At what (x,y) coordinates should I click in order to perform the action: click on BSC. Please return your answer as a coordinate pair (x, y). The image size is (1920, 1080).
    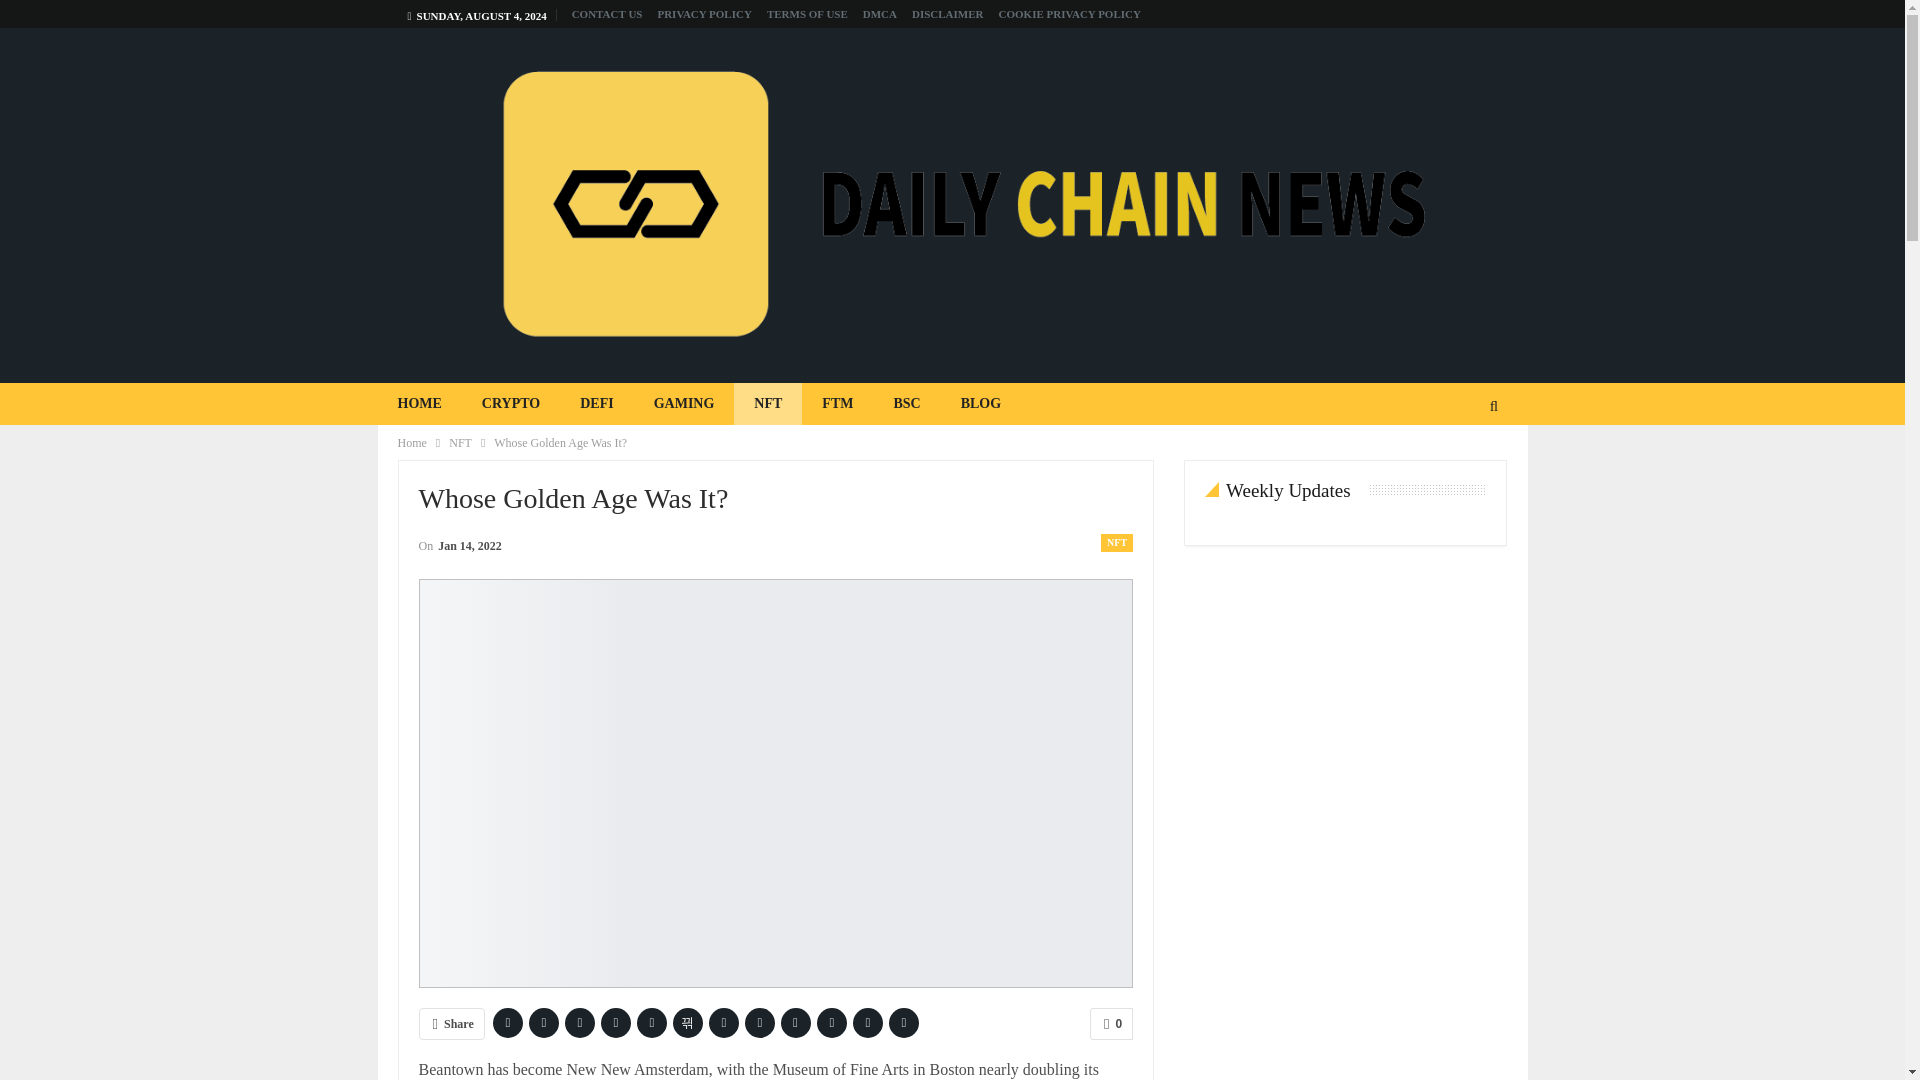
    Looking at the image, I should click on (906, 404).